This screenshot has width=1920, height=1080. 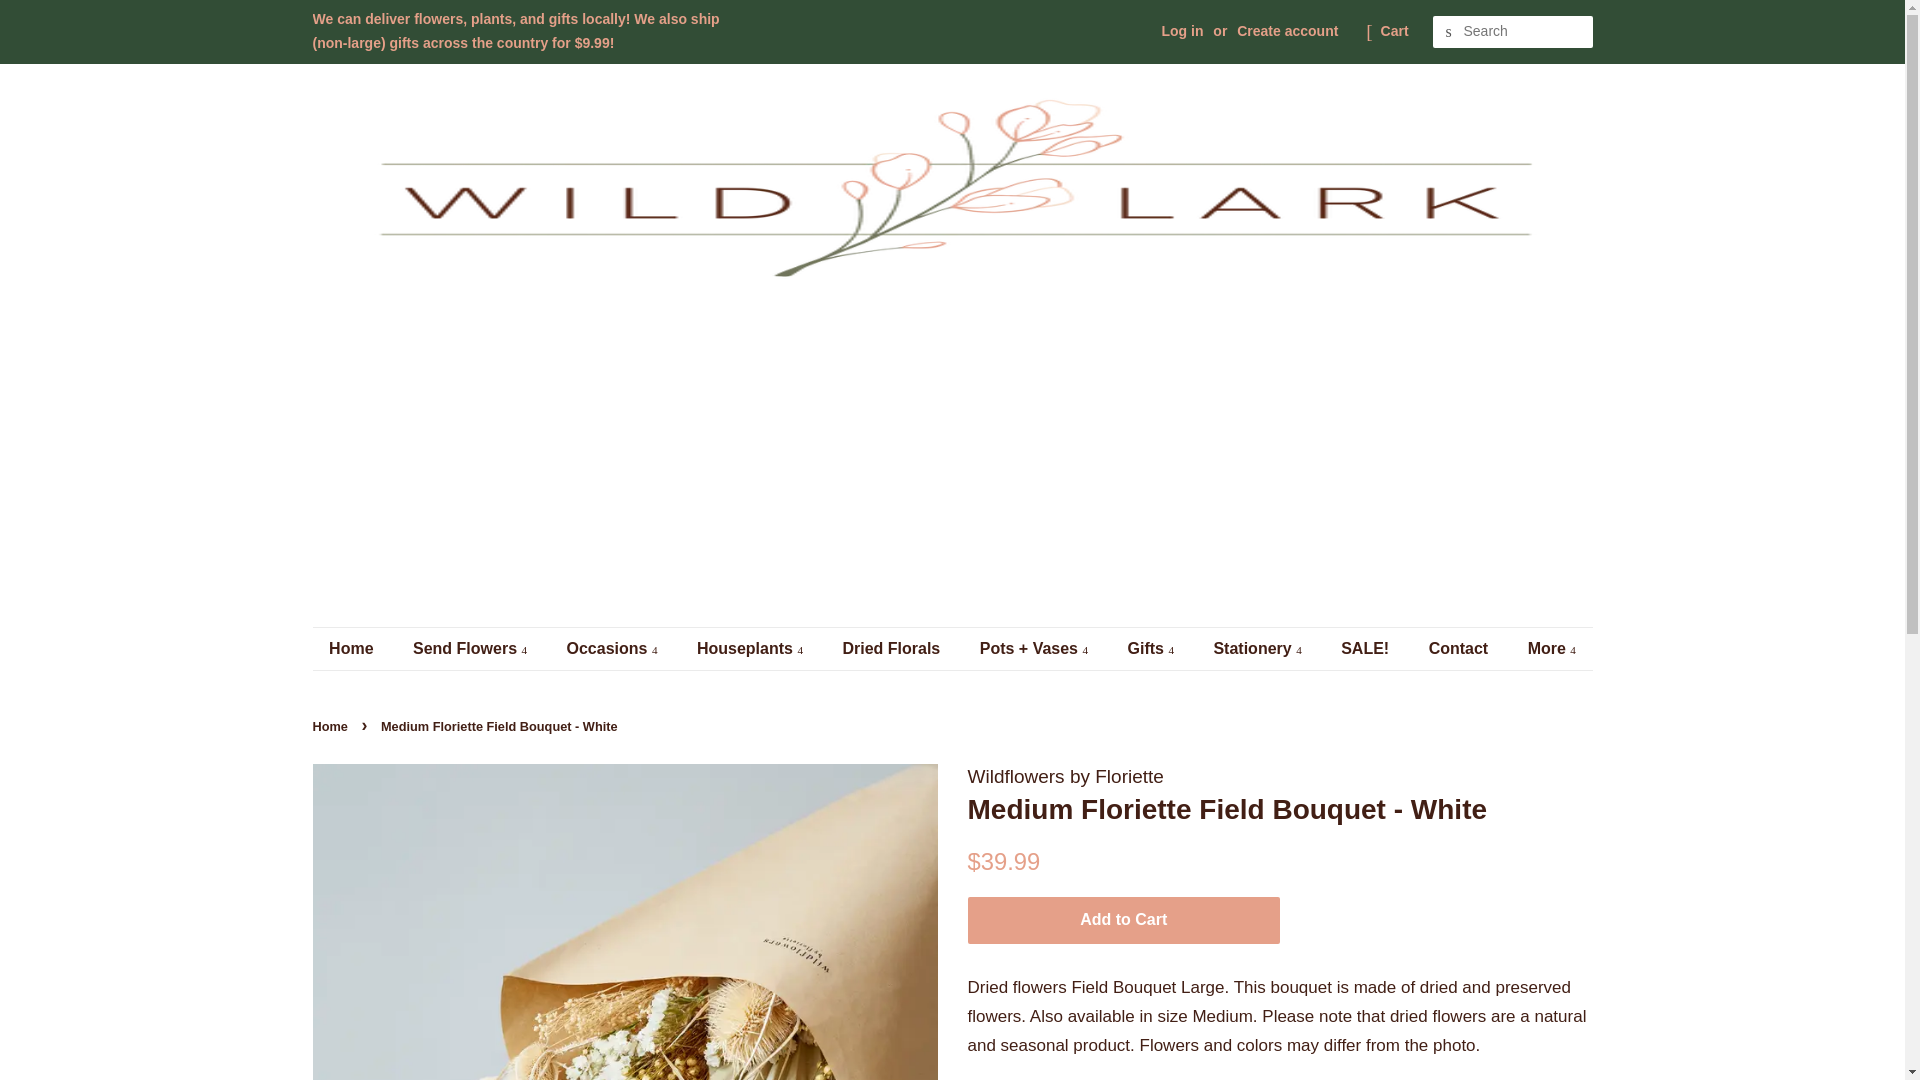 What do you see at coordinates (1448, 32) in the screenshot?
I see `Search` at bounding box center [1448, 32].